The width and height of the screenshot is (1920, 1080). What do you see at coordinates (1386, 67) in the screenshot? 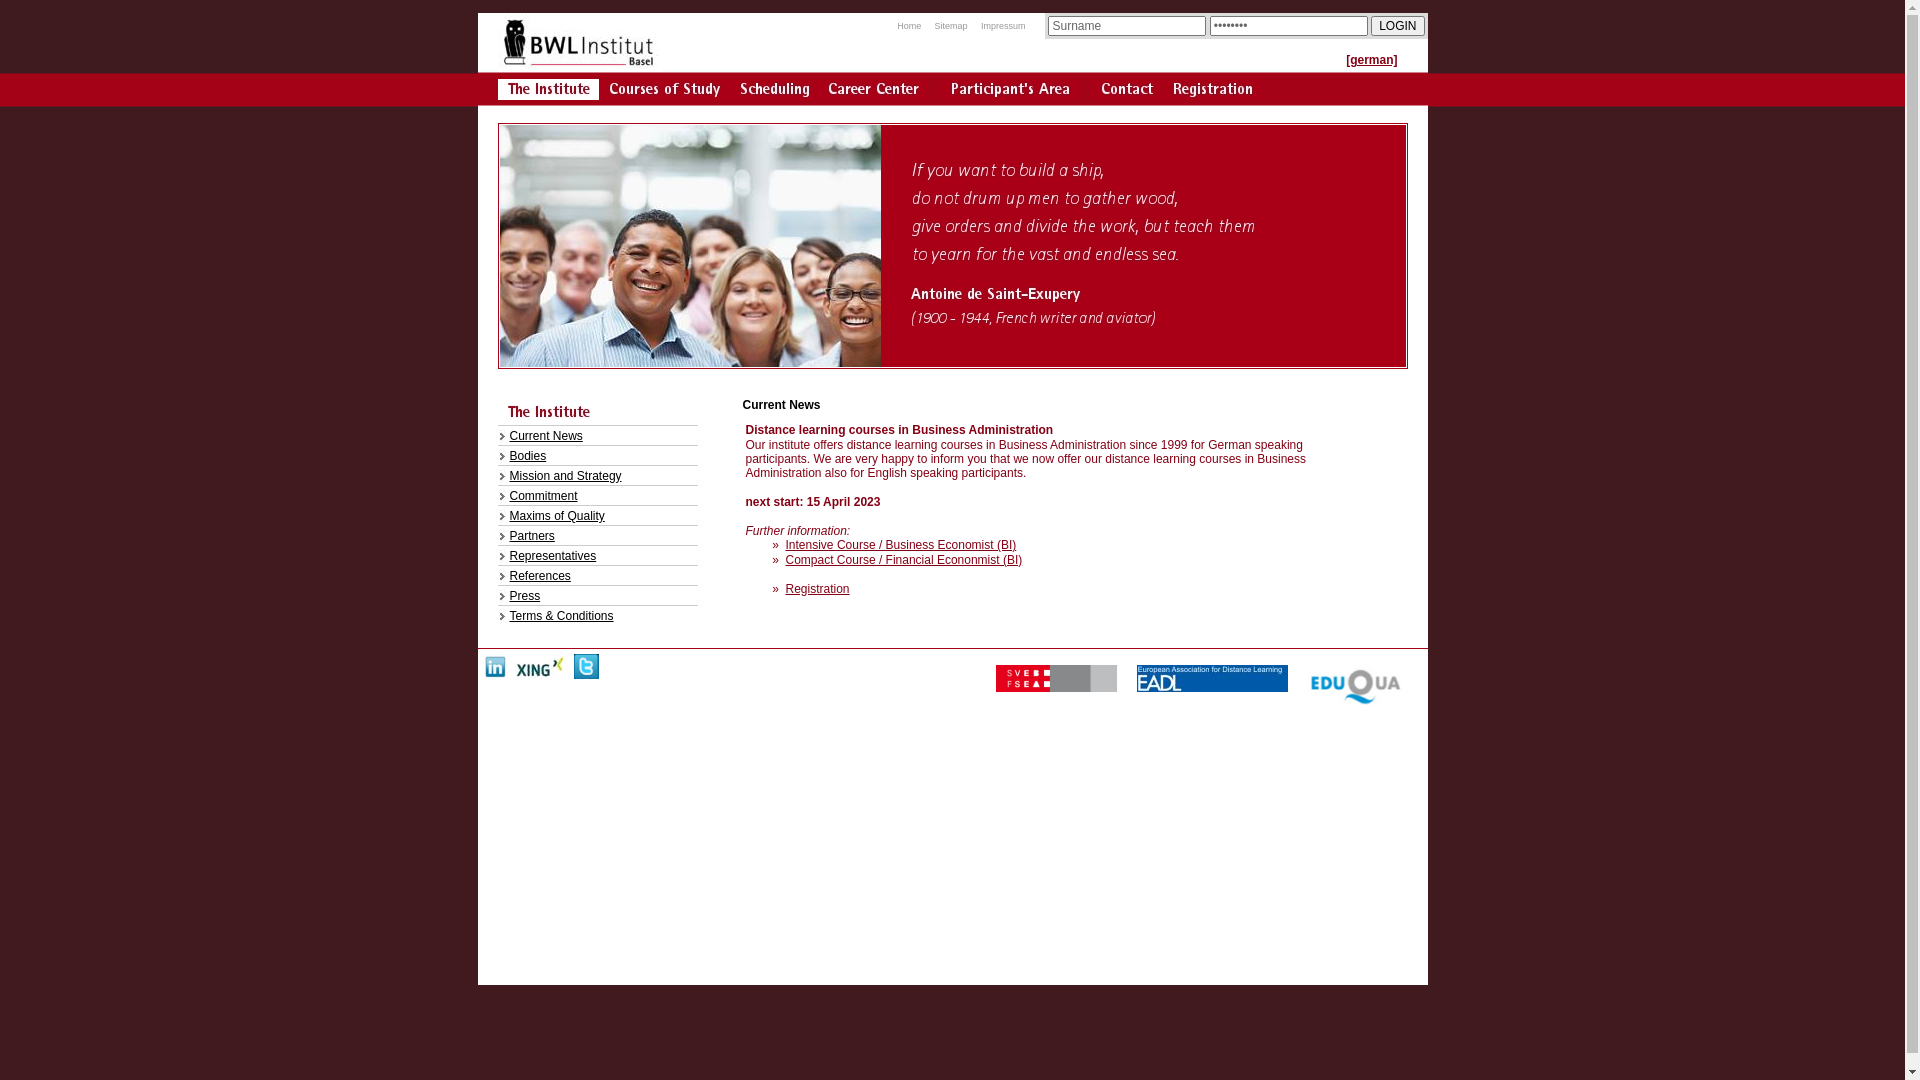
I see `[german]` at bounding box center [1386, 67].